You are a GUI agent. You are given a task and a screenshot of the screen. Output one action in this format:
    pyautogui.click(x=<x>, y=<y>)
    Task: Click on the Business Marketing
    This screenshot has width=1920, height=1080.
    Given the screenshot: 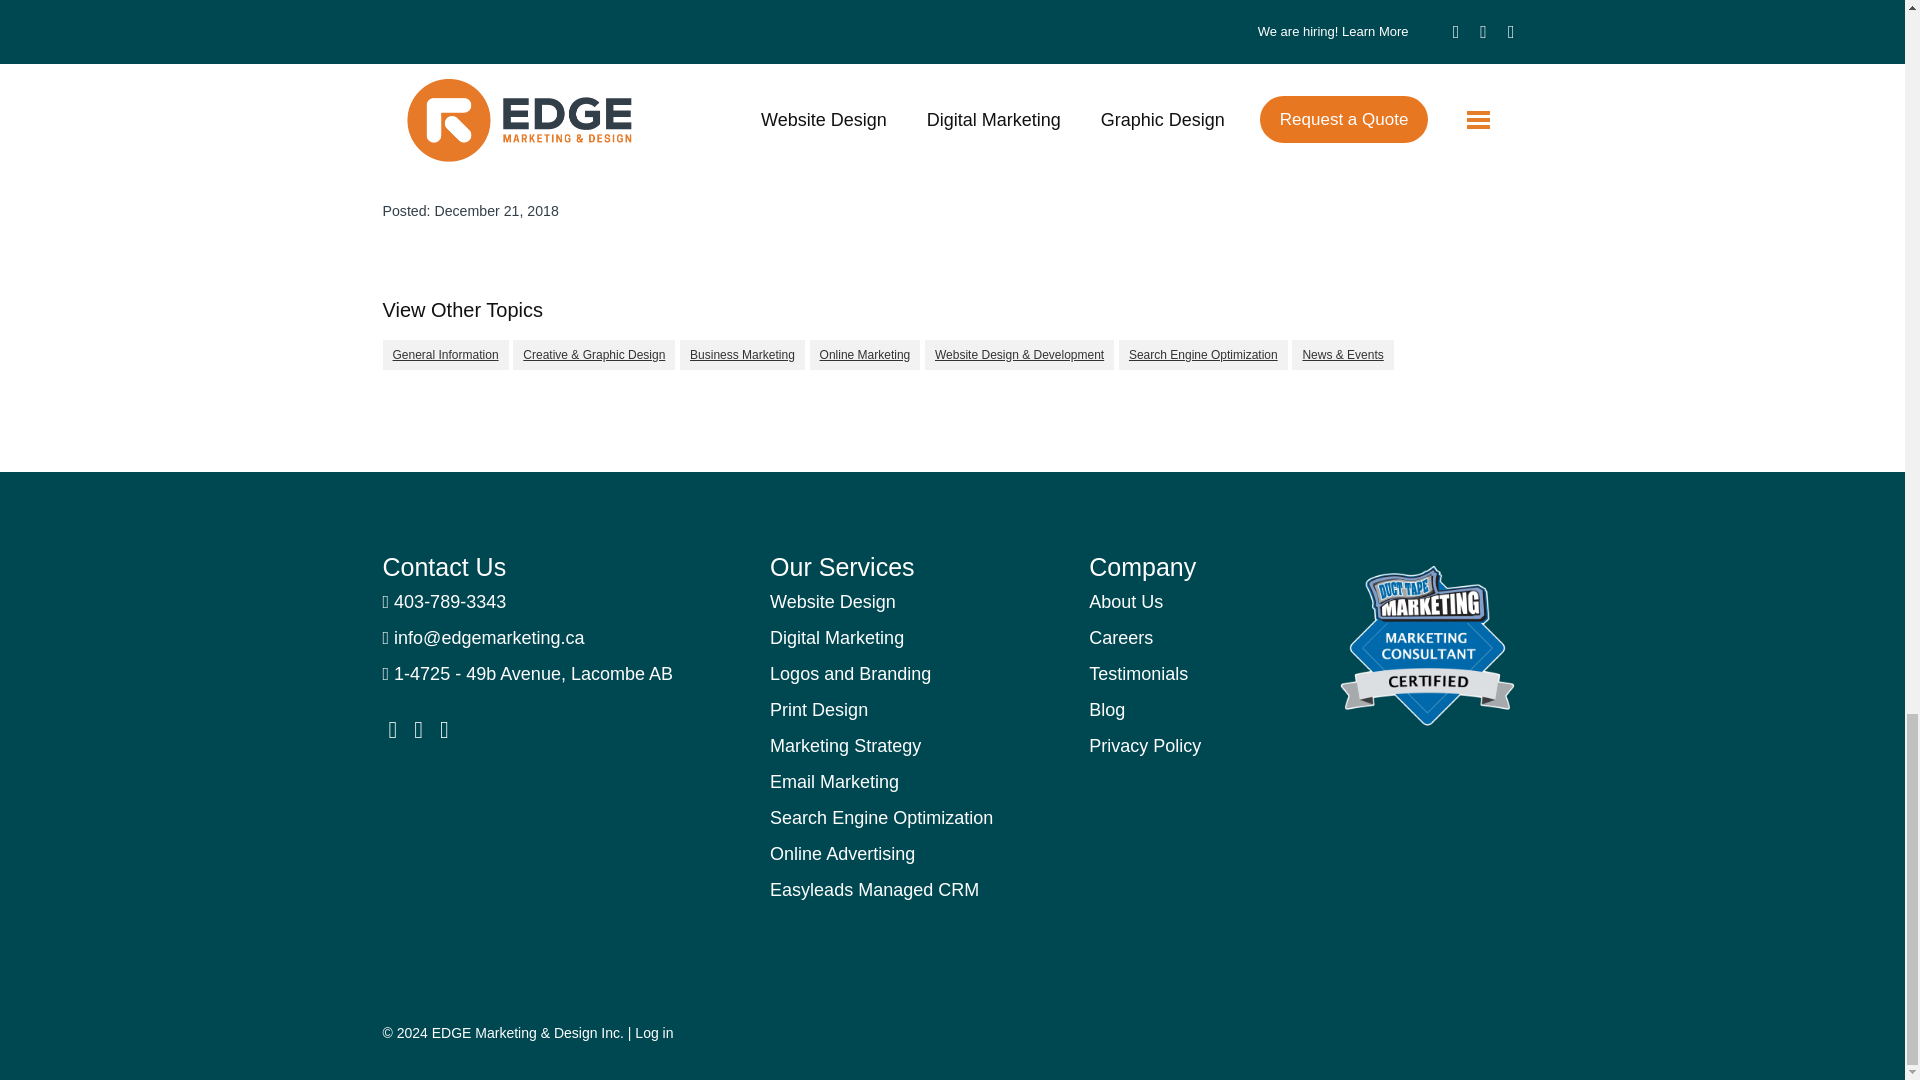 What is the action you would take?
    pyautogui.click(x=742, y=354)
    